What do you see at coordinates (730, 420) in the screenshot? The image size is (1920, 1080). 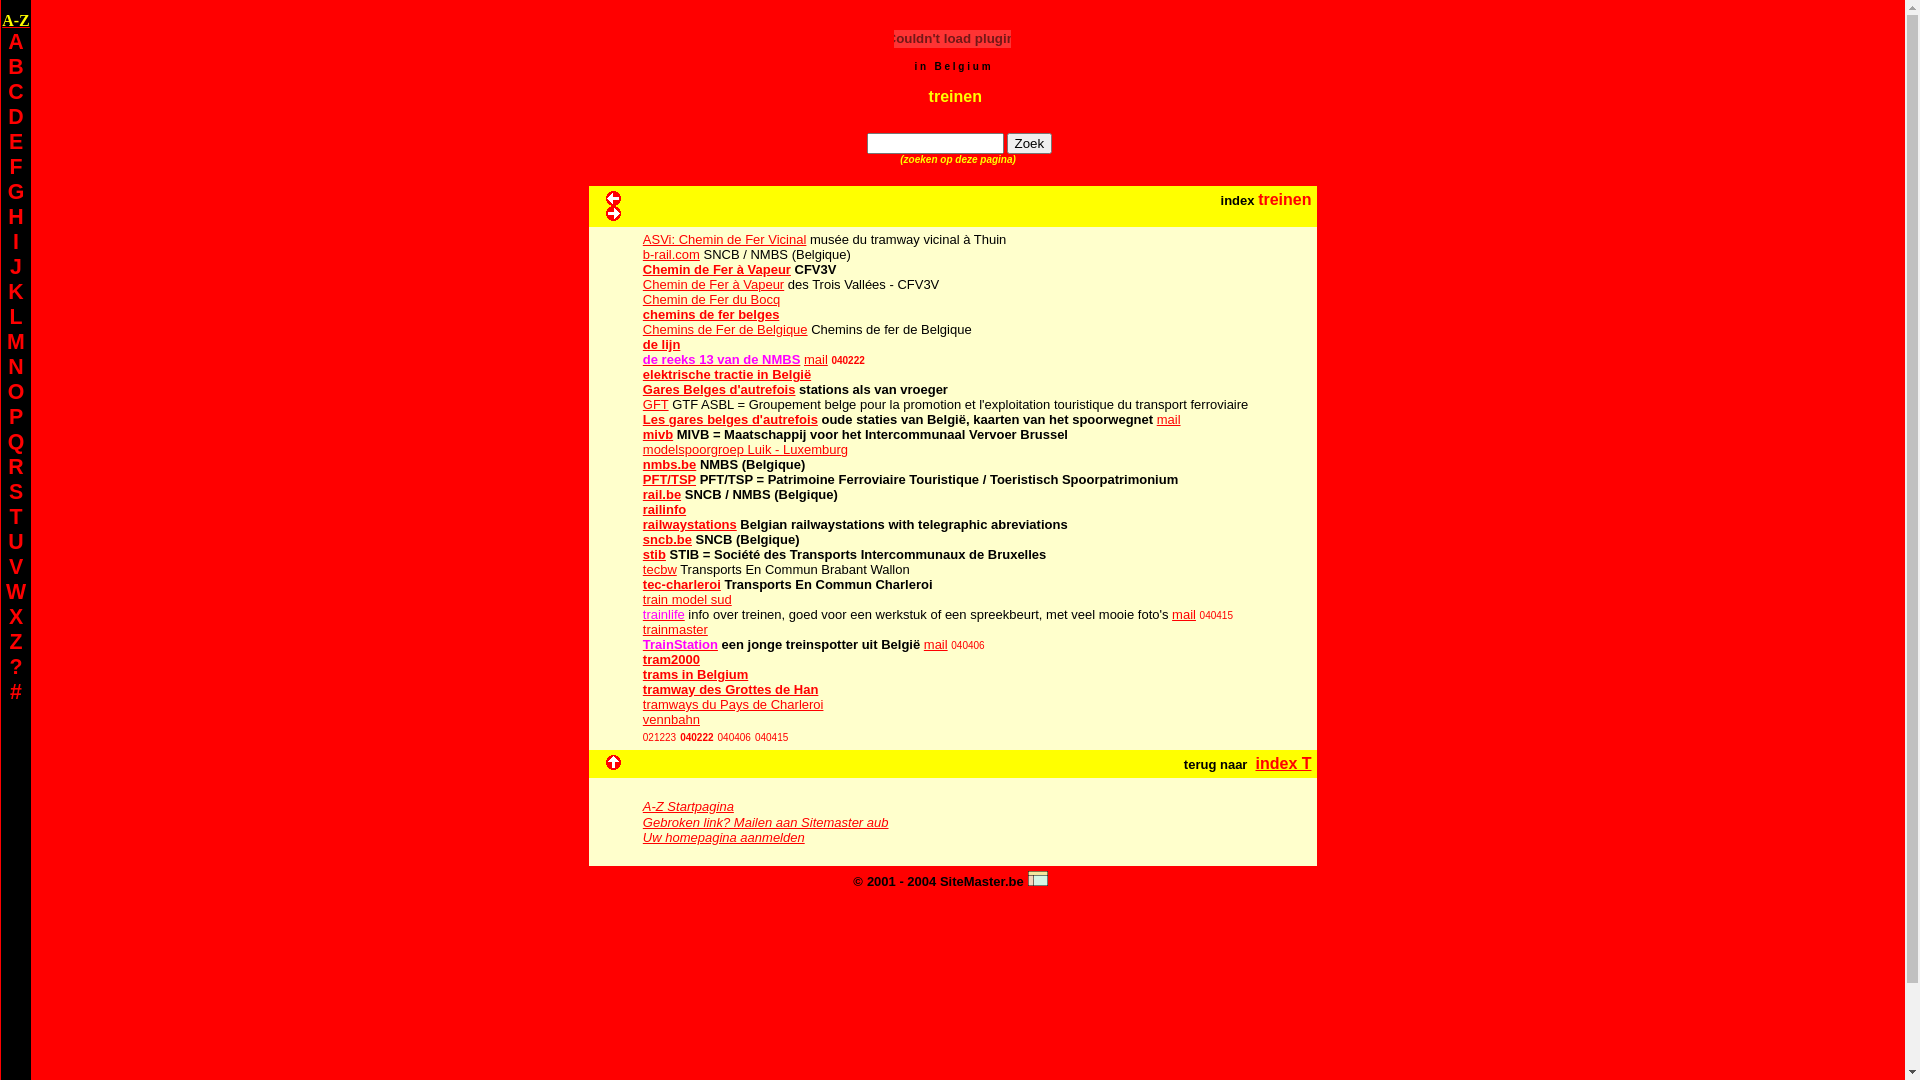 I see `Les gares belges d'autrefois` at bounding box center [730, 420].